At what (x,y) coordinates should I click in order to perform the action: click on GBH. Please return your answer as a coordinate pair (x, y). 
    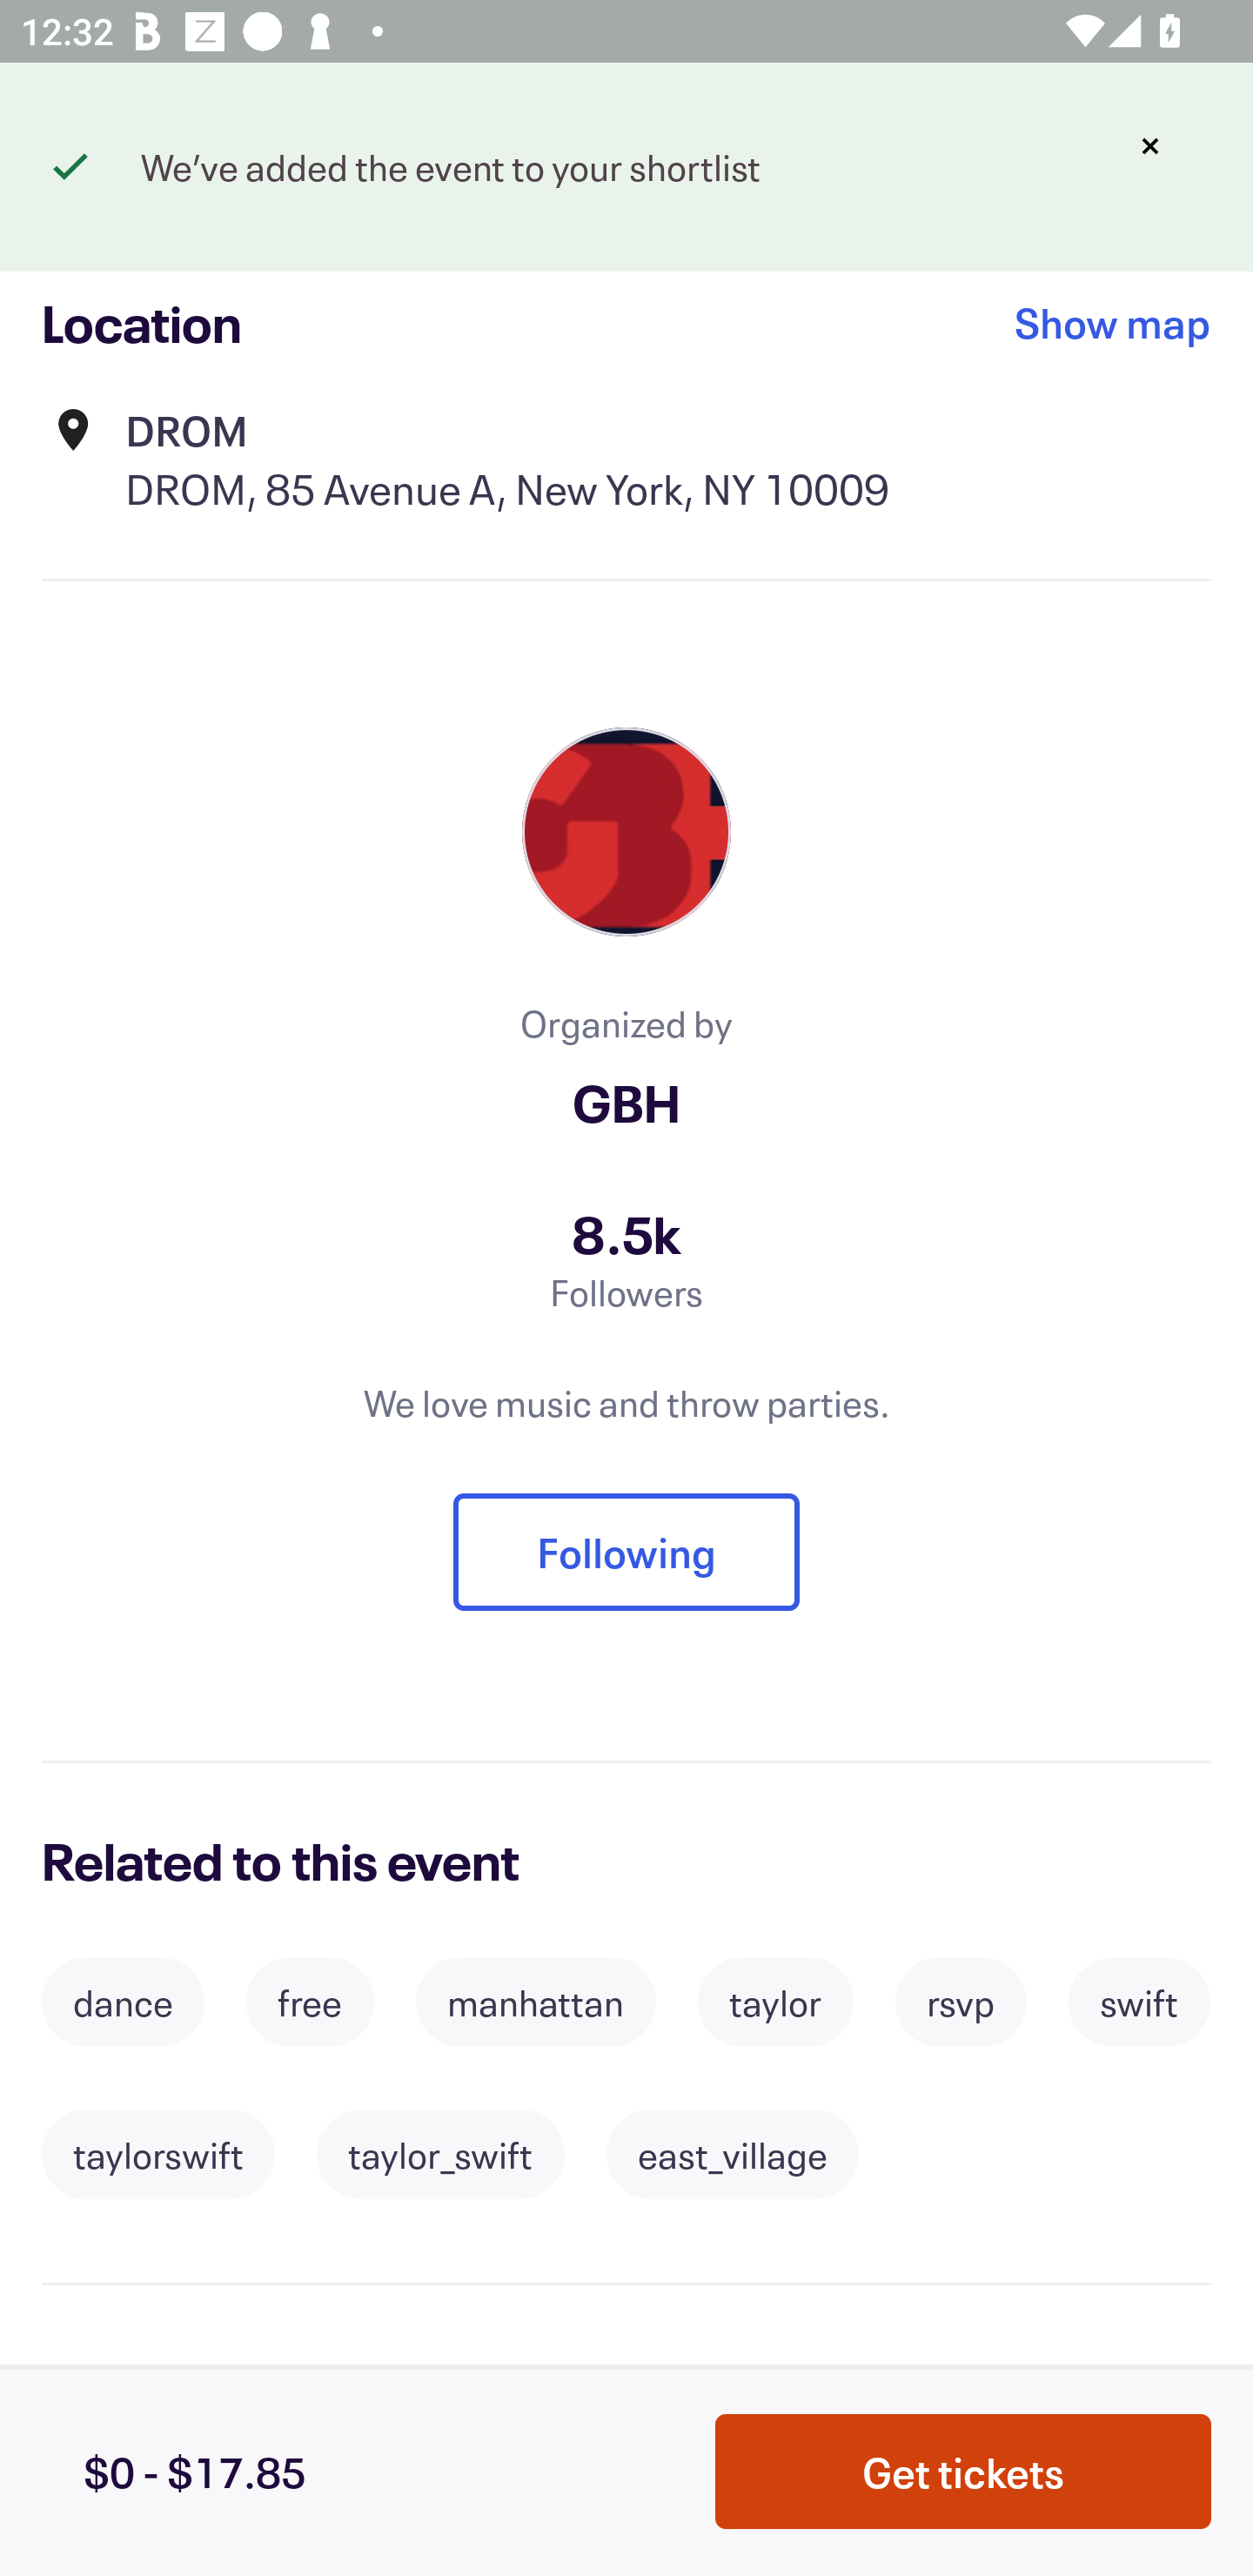
    Looking at the image, I should click on (626, 1102).